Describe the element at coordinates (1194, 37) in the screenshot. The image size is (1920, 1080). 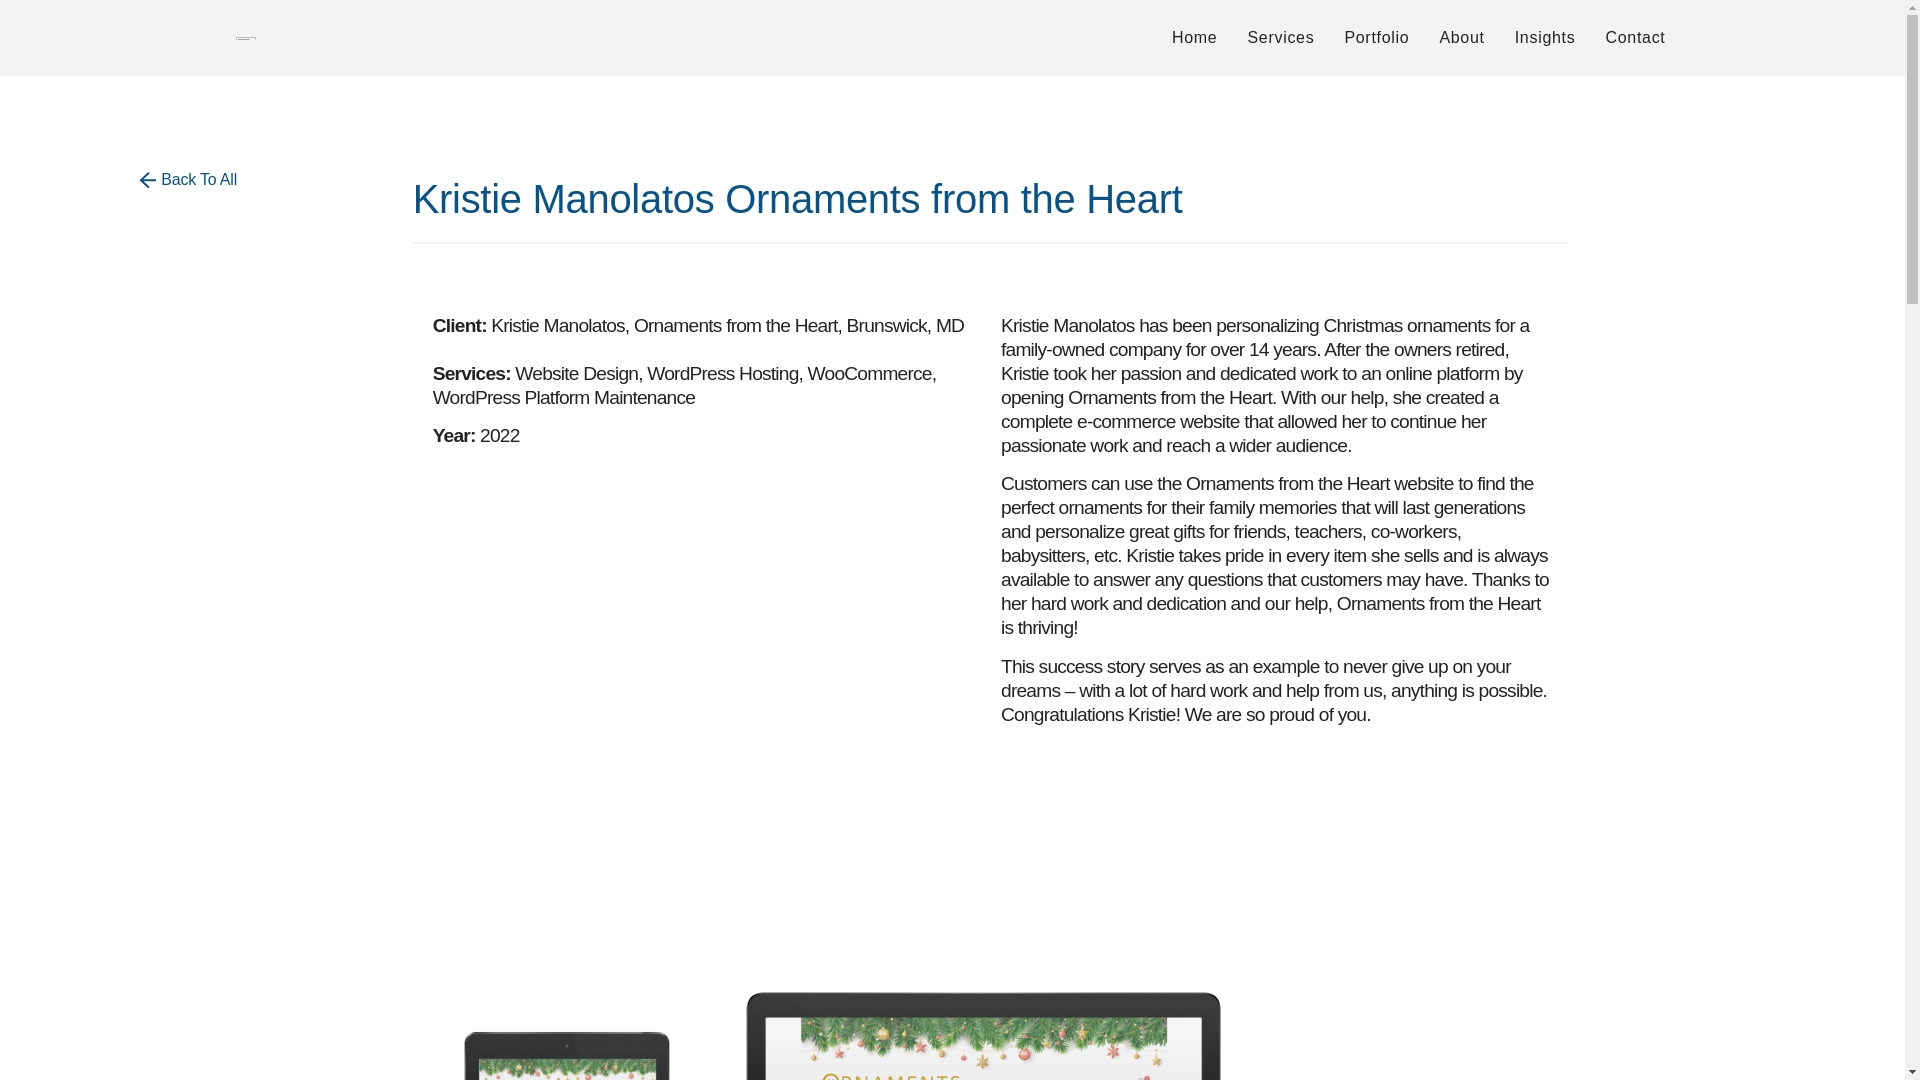
I see `Home` at that location.